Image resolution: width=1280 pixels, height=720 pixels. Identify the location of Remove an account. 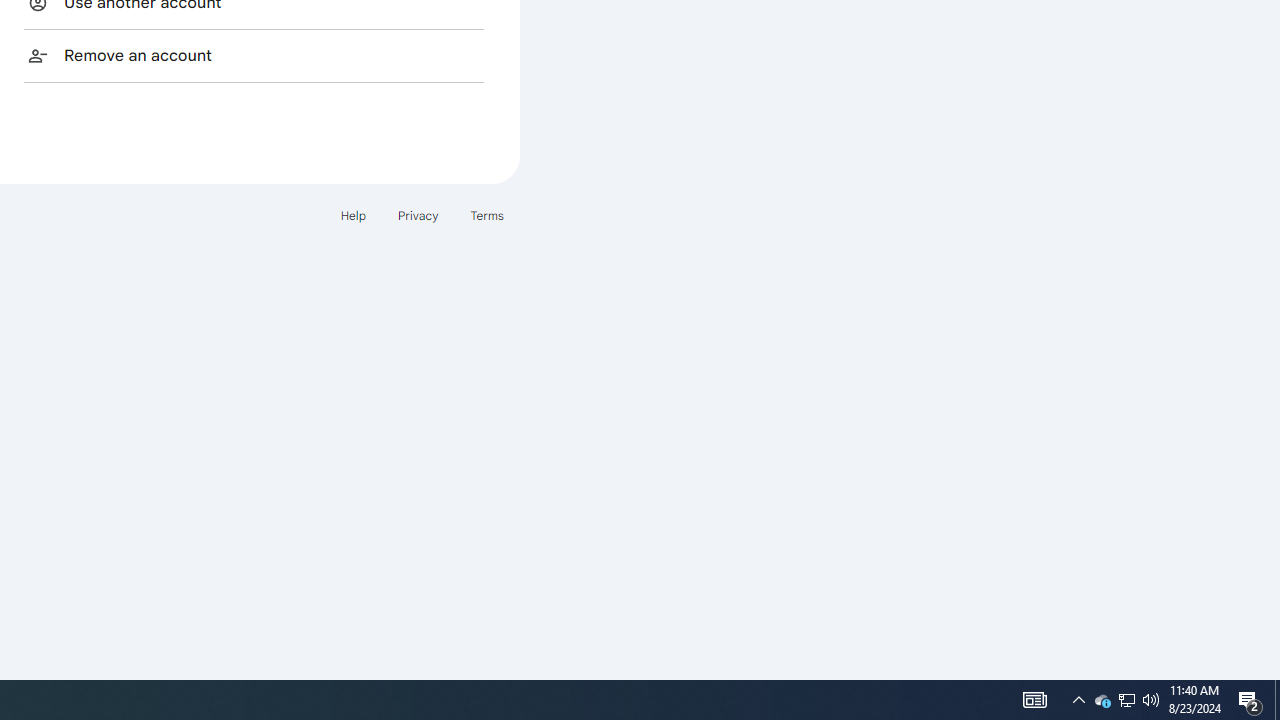
(254, 55).